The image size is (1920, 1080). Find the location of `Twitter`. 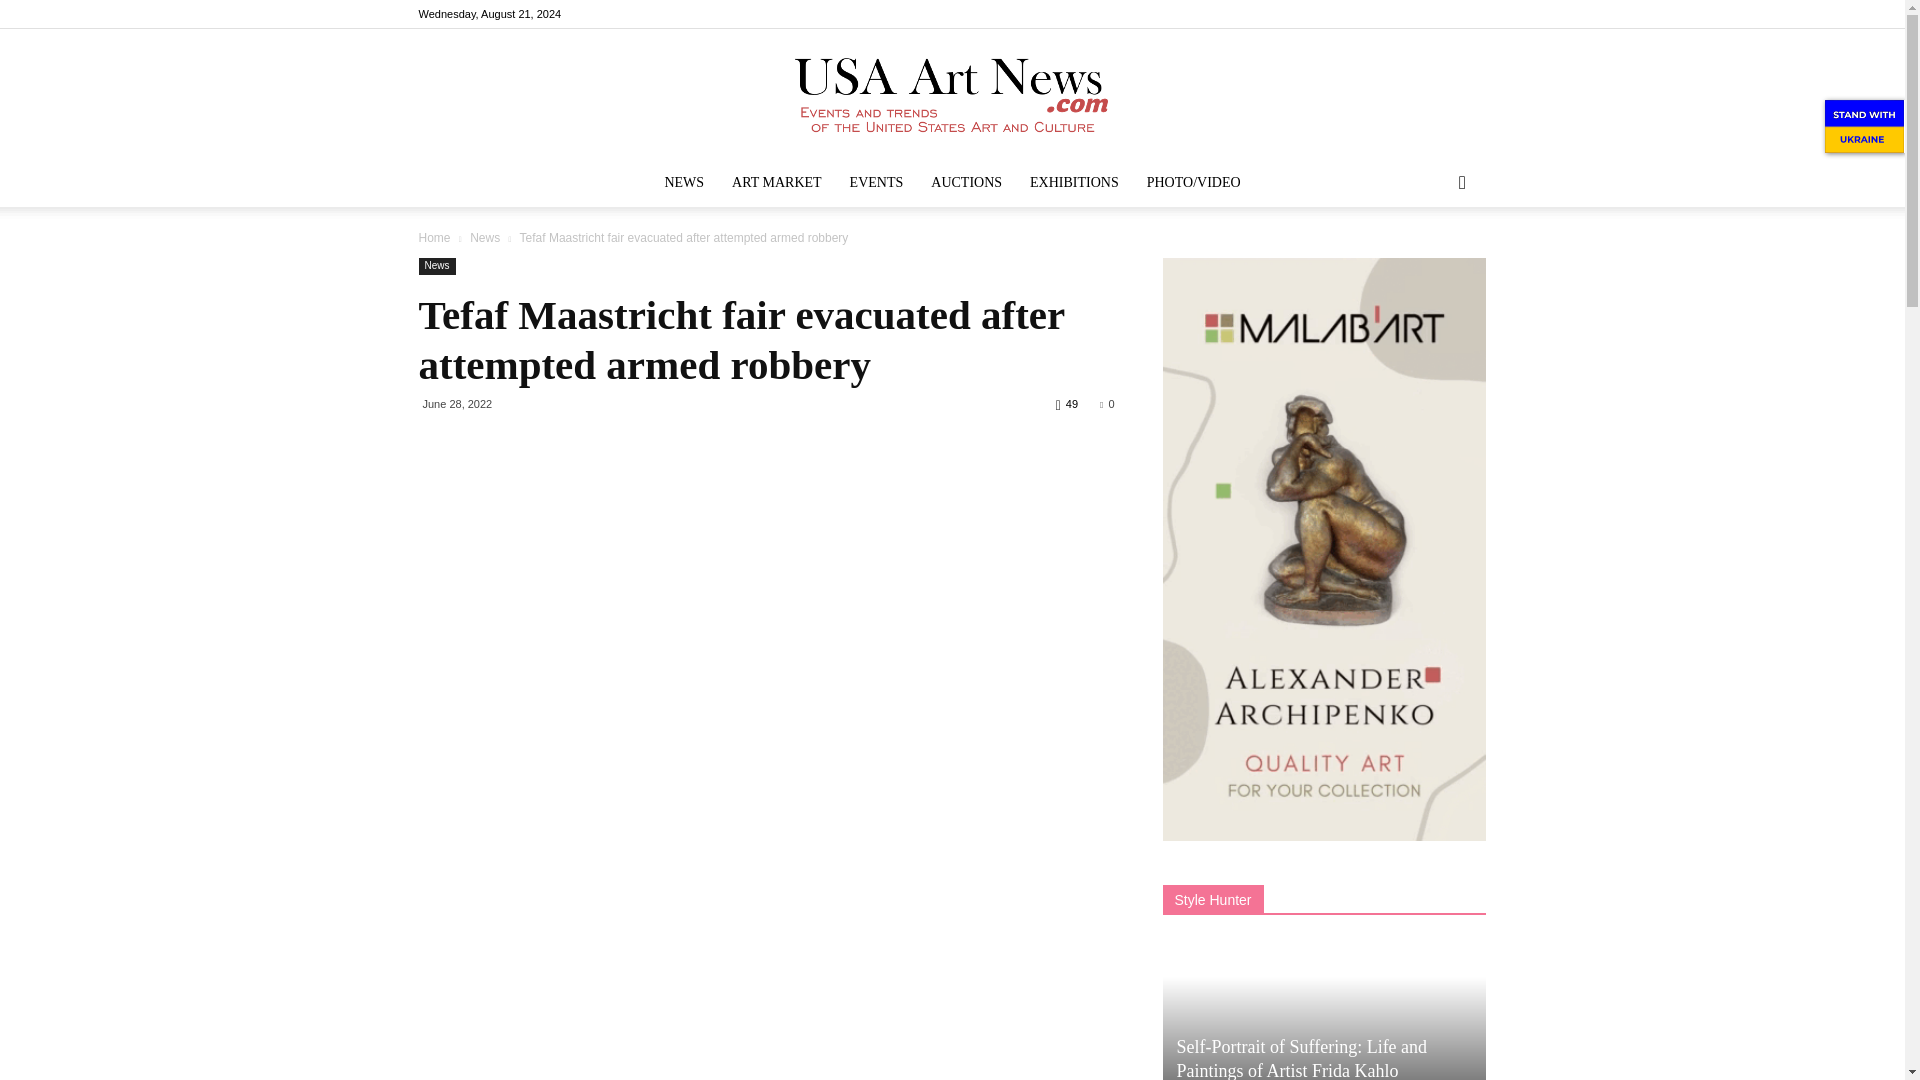

Twitter is located at coordinates (1470, 14).